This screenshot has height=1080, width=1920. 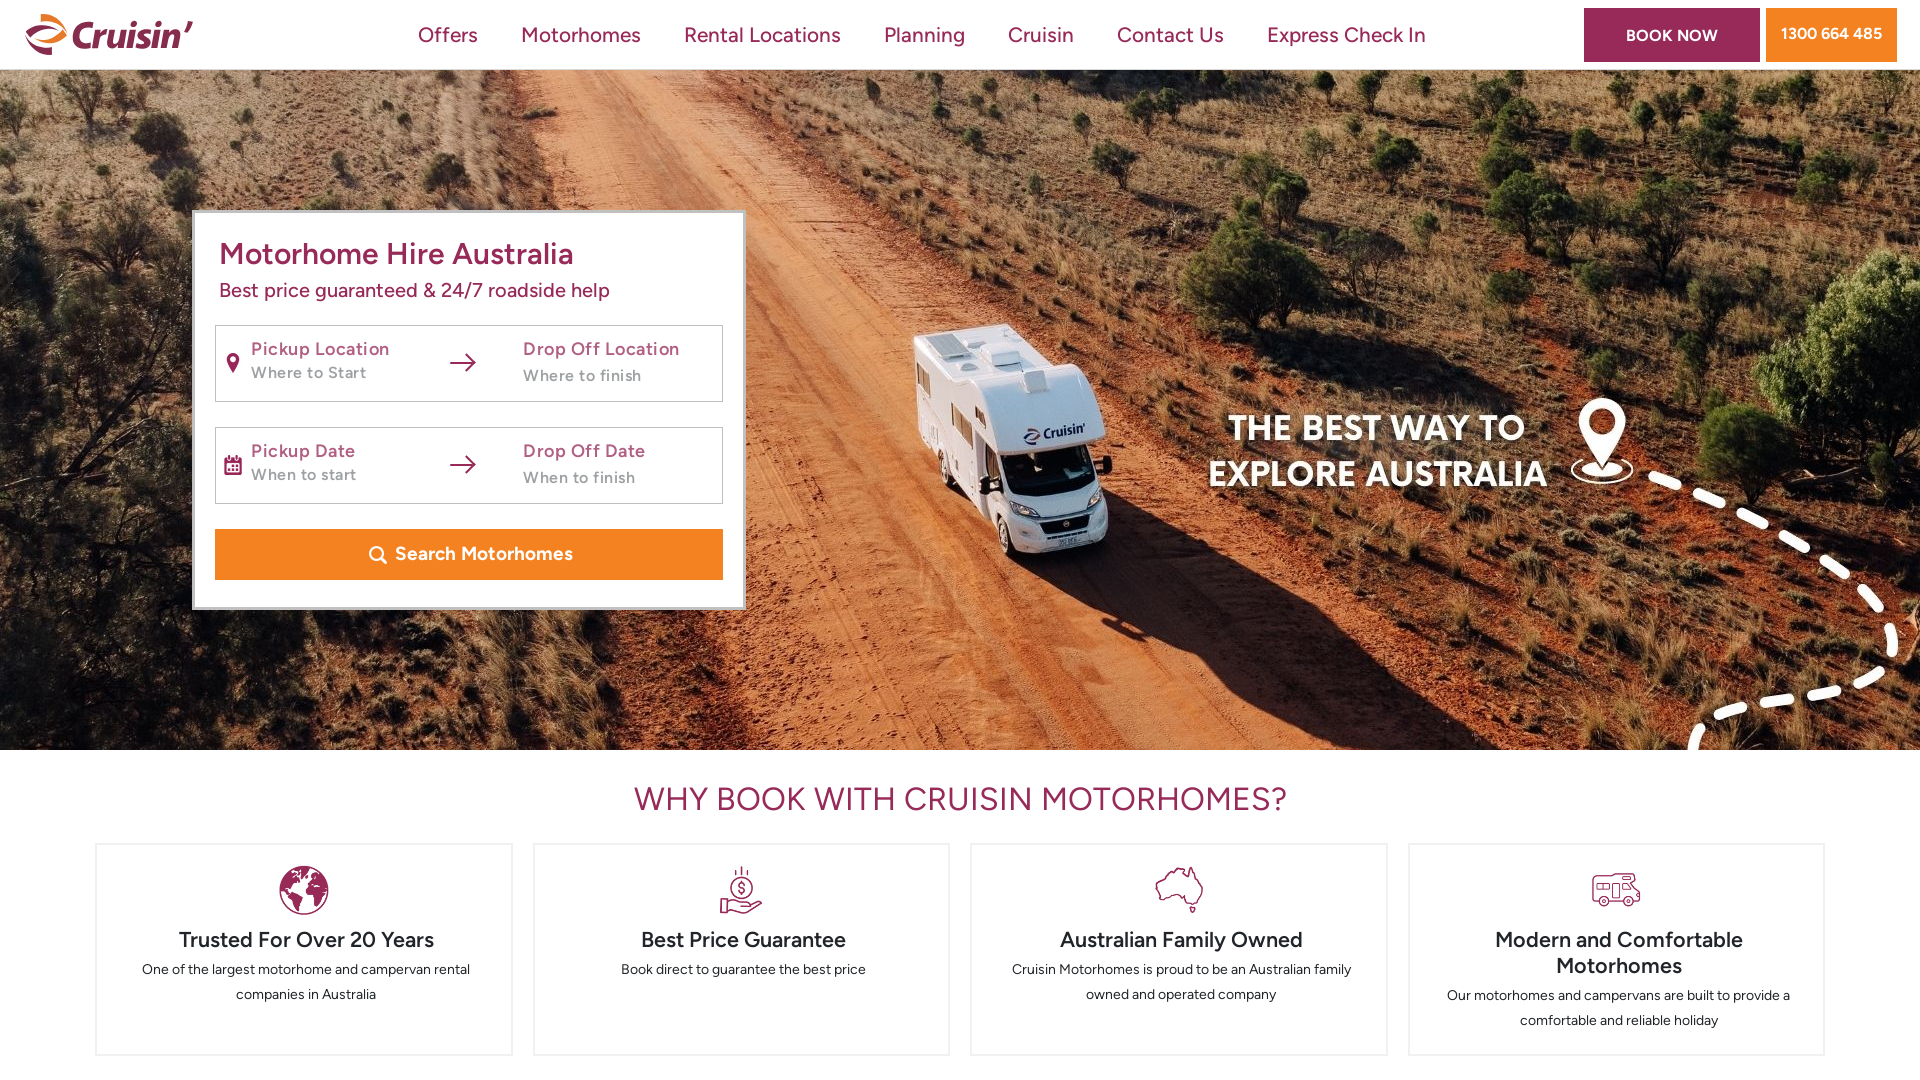 What do you see at coordinates (1346, 34) in the screenshot?
I see `Express Check In` at bounding box center [1346, 34].